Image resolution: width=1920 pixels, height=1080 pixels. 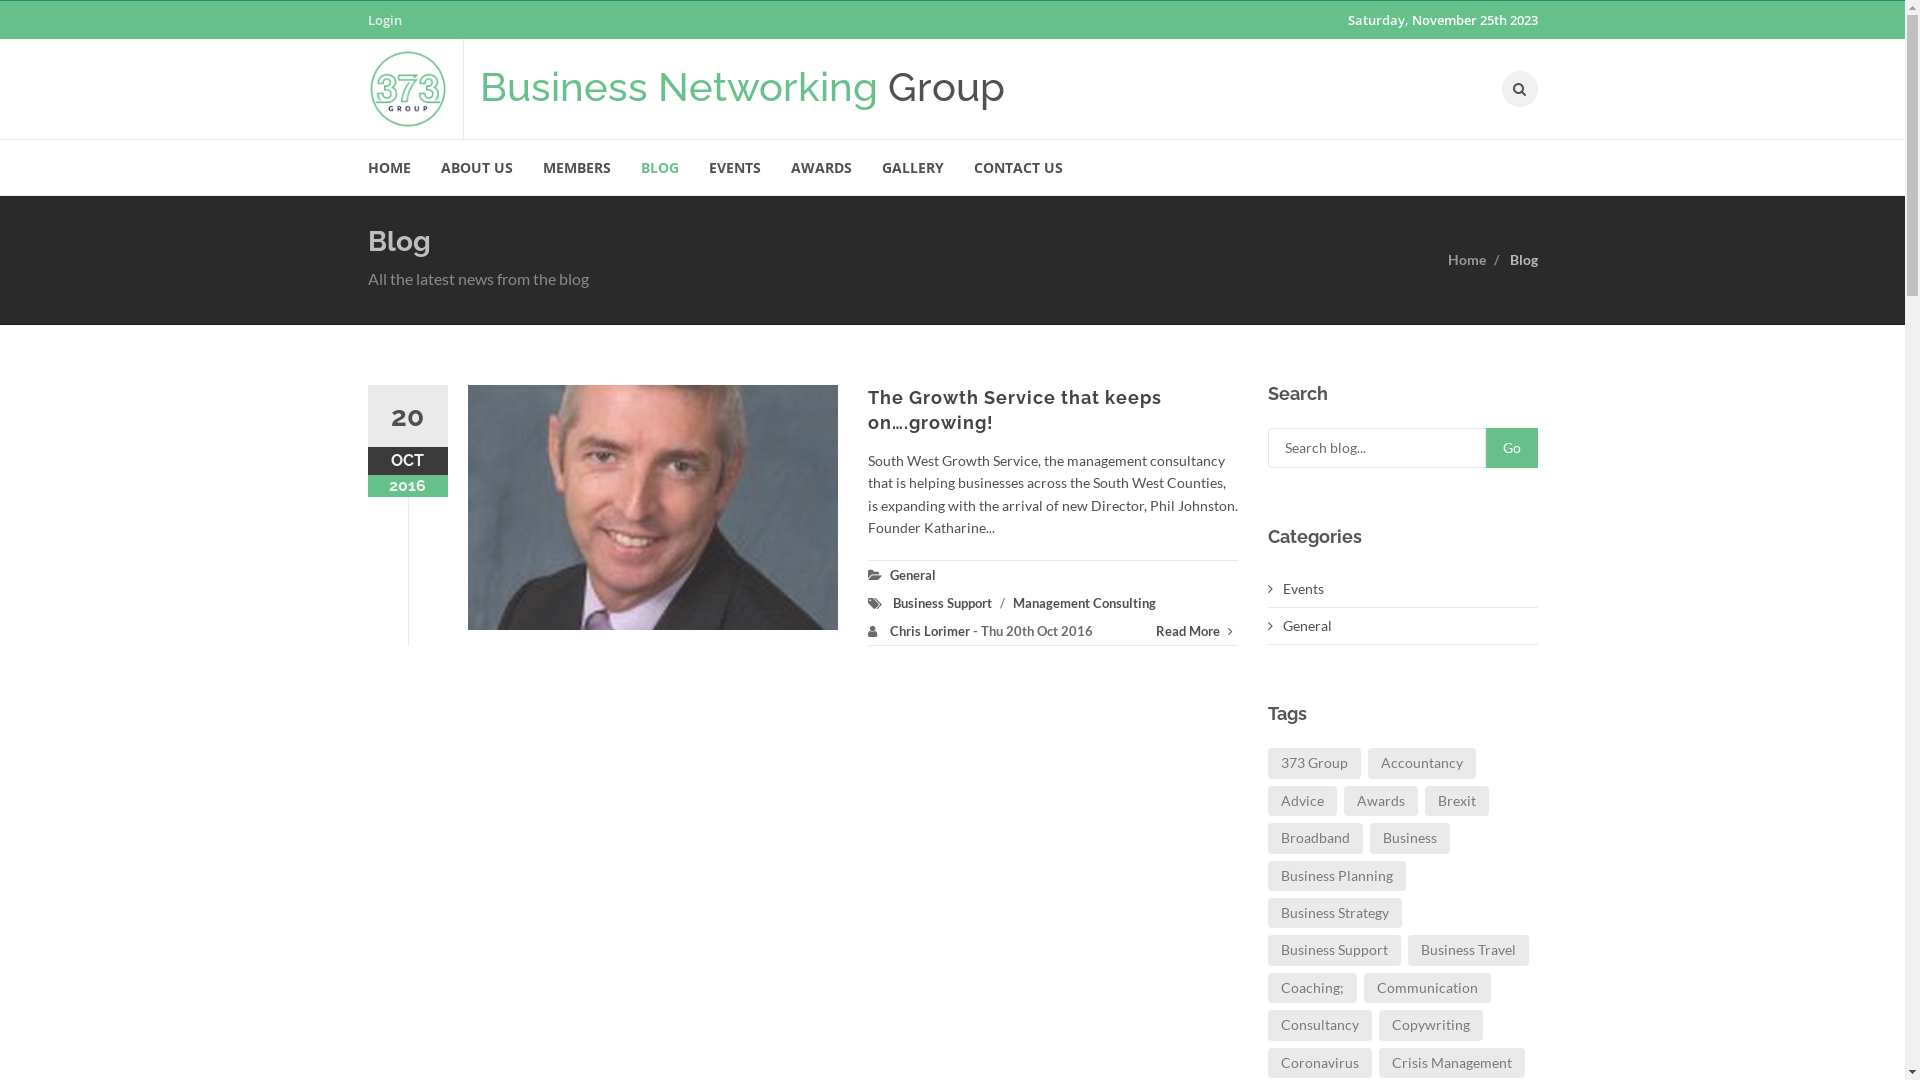 What do you see at coordinates (1512, 448) in the screenshot?
I see `Go` at bounding box center [1512, 448].